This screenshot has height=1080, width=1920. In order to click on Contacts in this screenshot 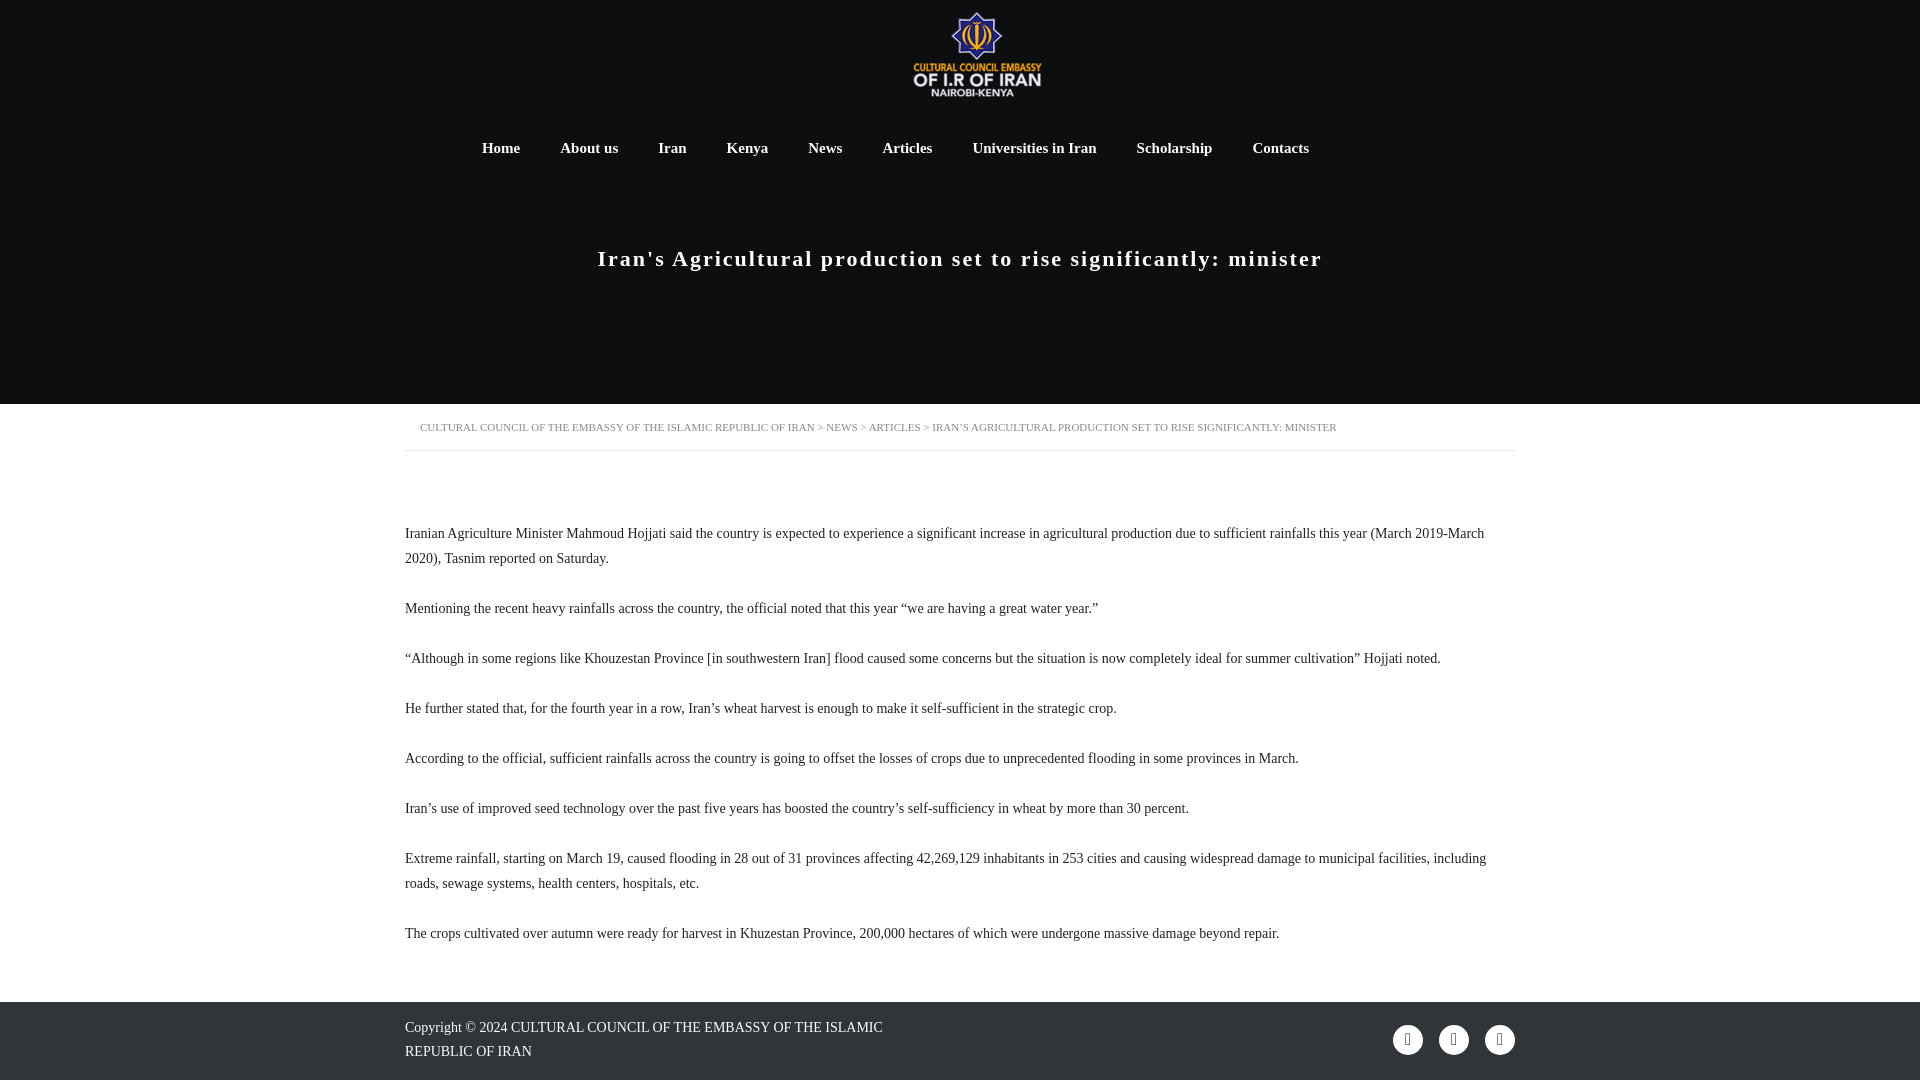, I will do `click(1280, 148)`.